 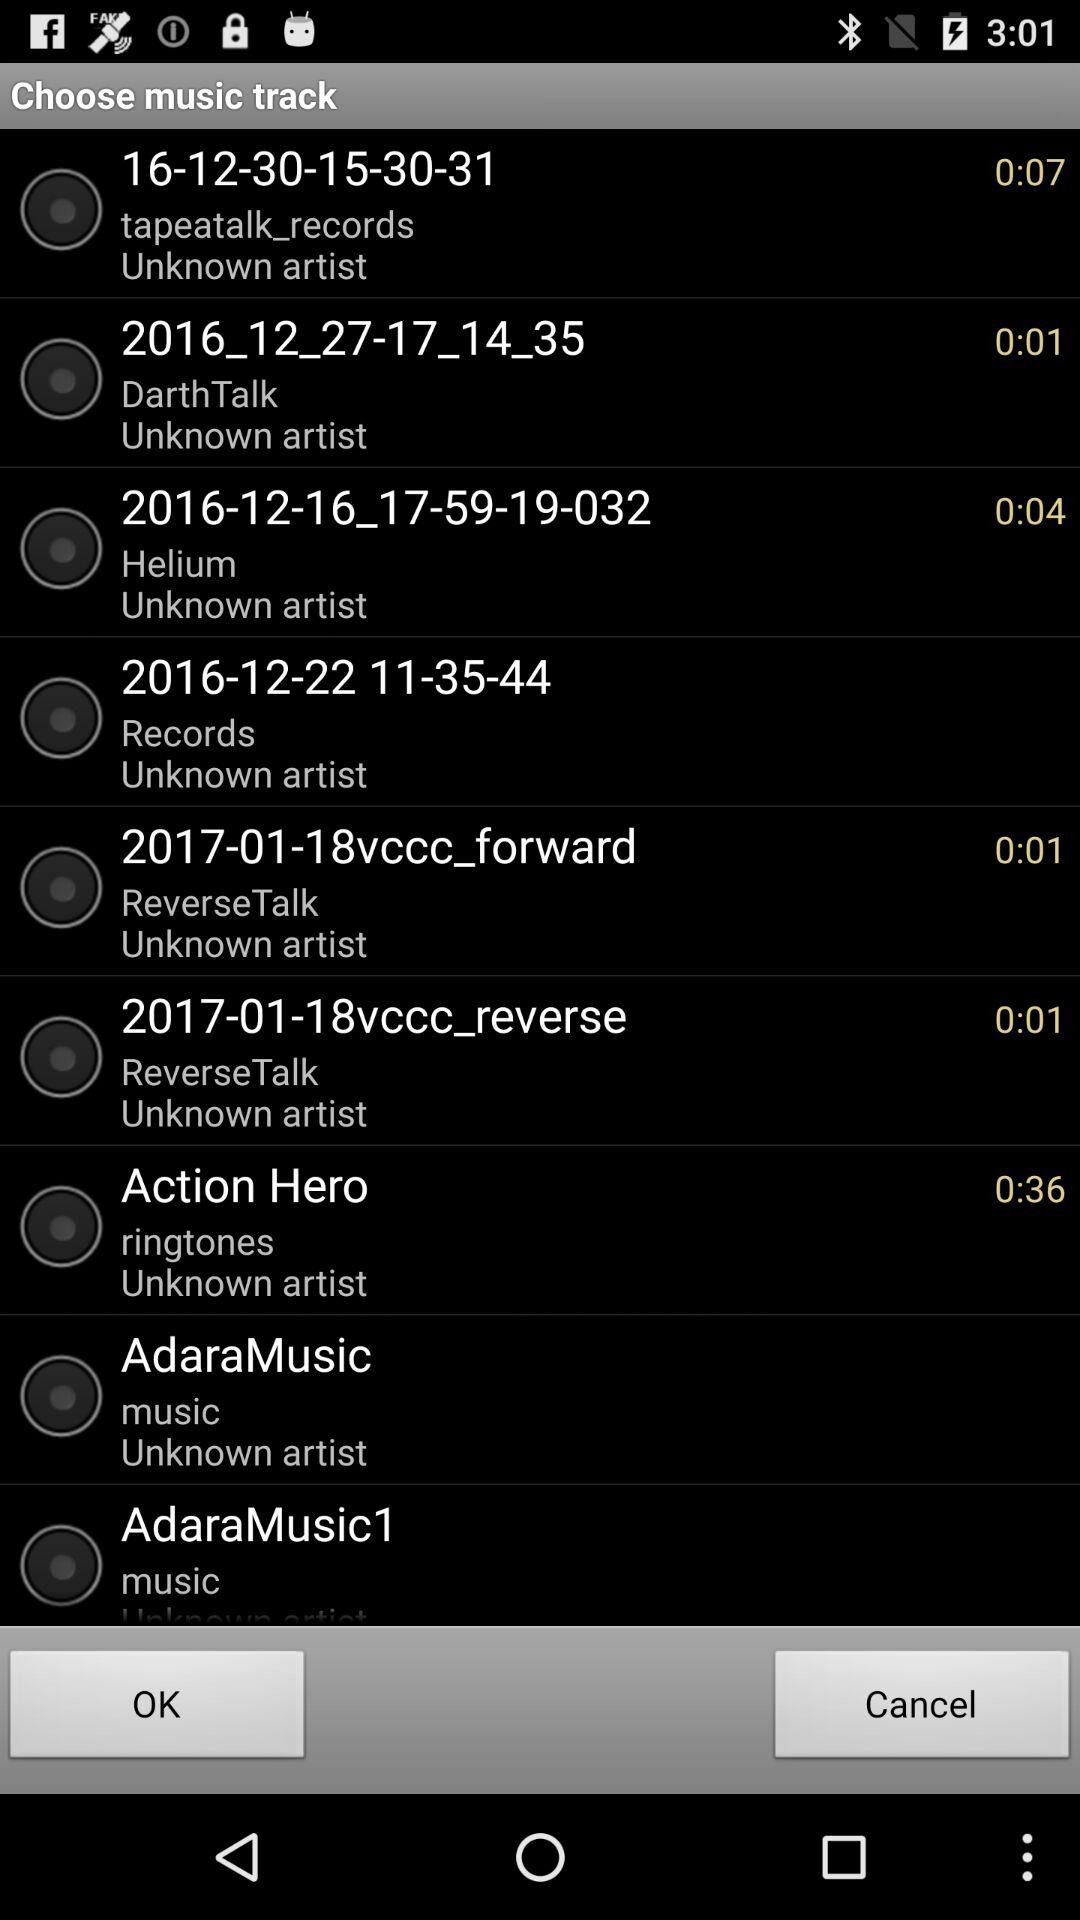 I want to click on turn off the app above music
unknown artist icon, so click(x=583, y=1353).